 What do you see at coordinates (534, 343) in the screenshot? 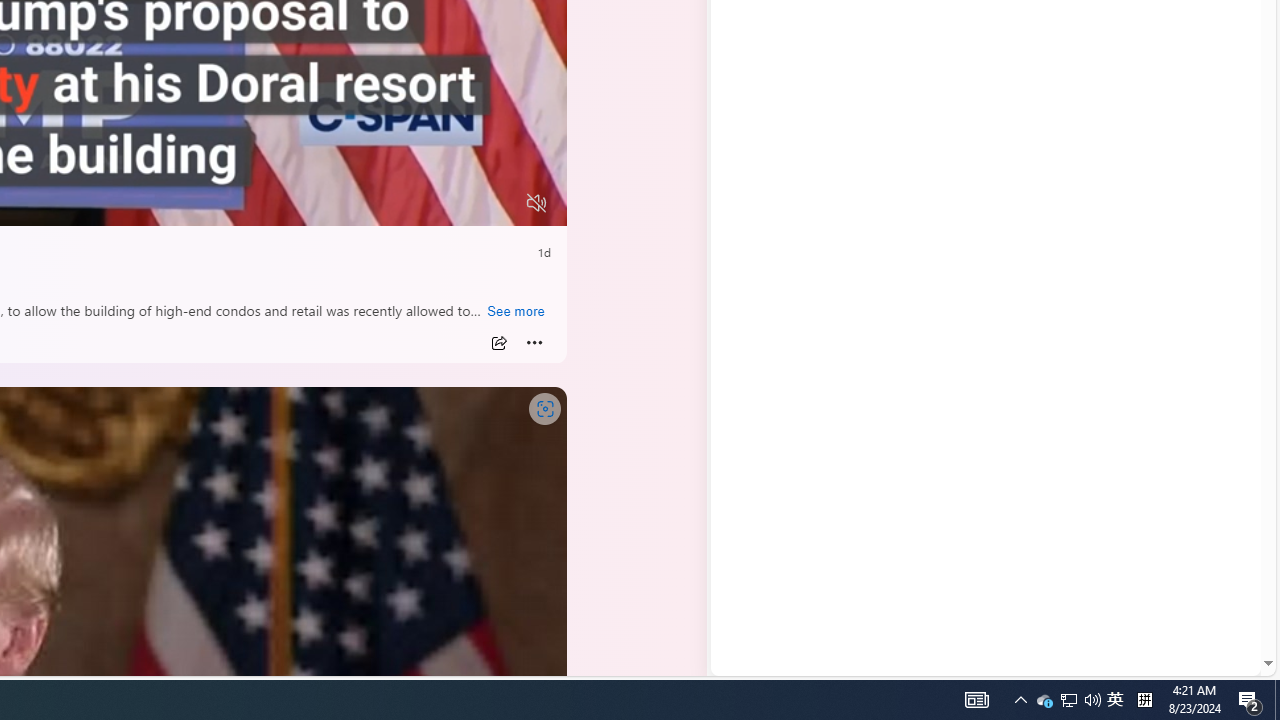
I see `Class: at-item inline-watch` at bounding box center [534, 343].